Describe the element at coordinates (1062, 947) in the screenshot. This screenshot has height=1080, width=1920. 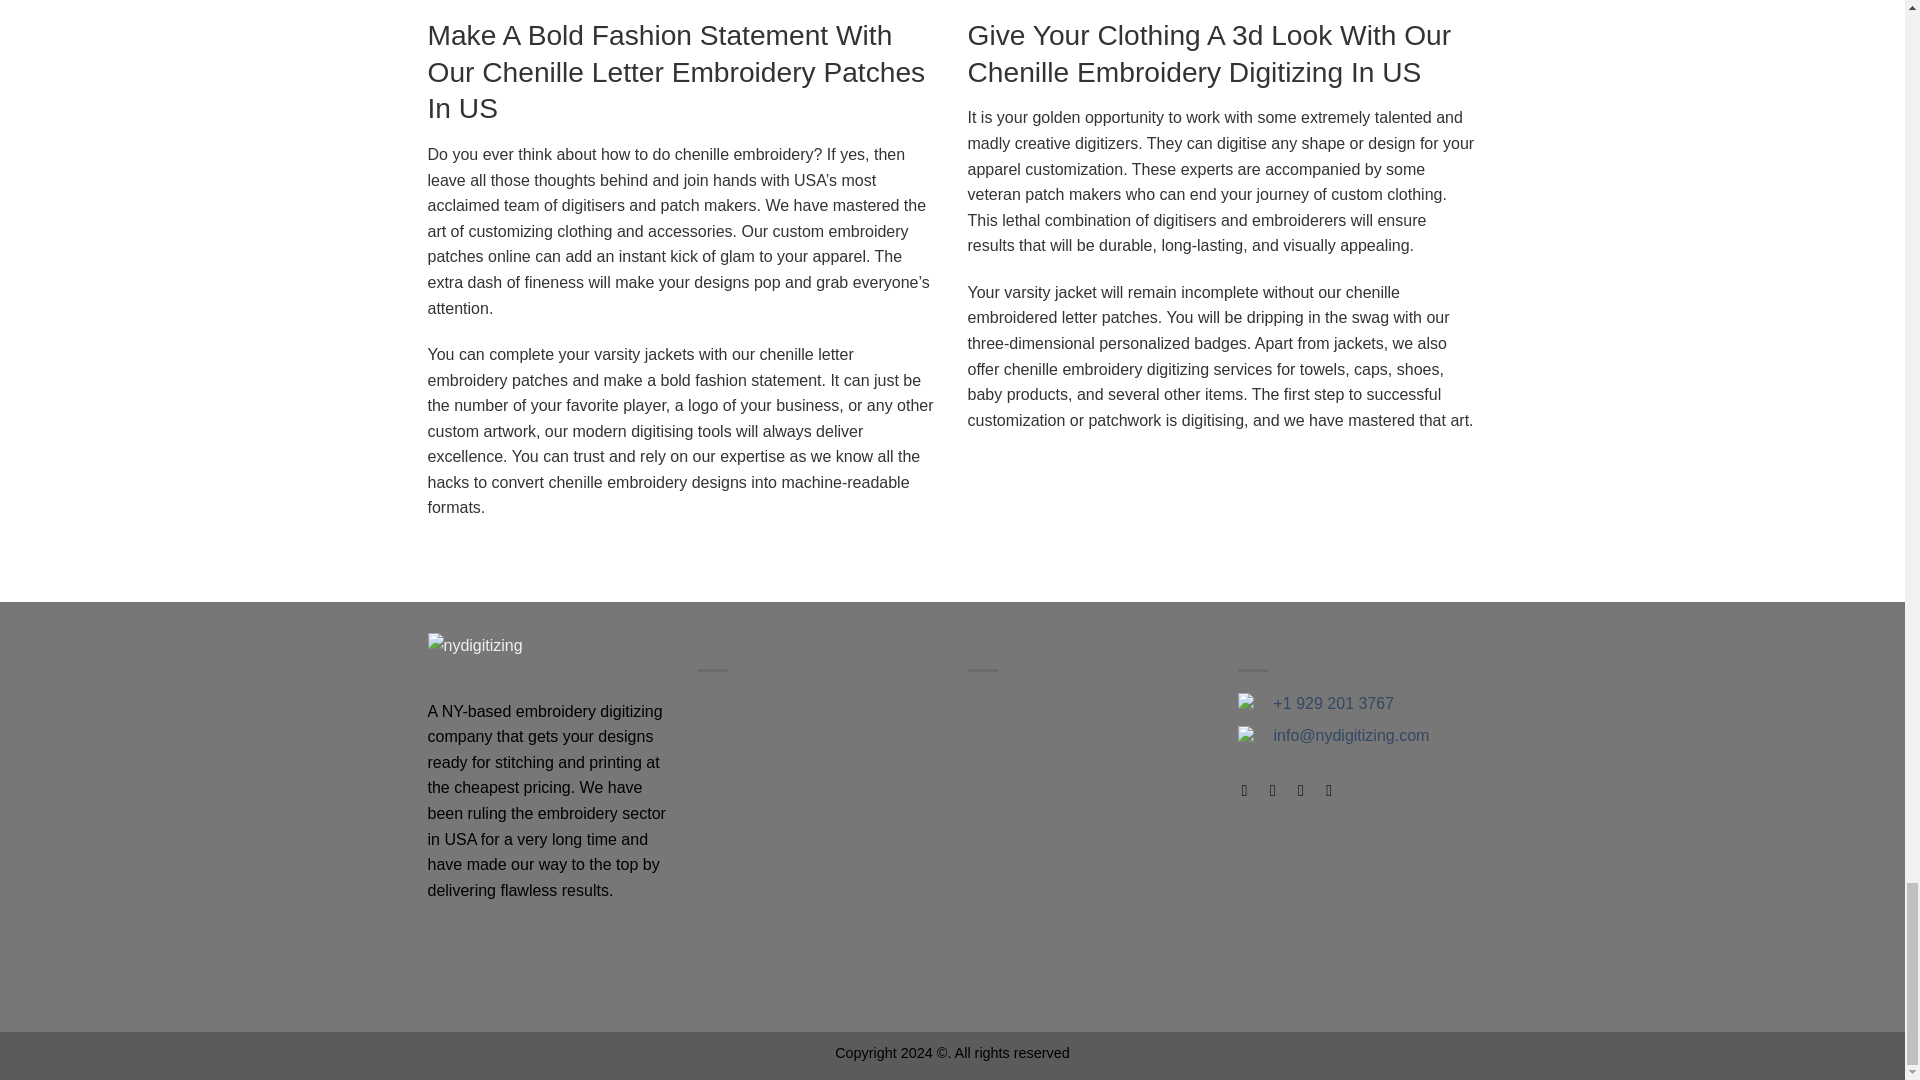
I see `Vector Artwork Conversion` at that location.